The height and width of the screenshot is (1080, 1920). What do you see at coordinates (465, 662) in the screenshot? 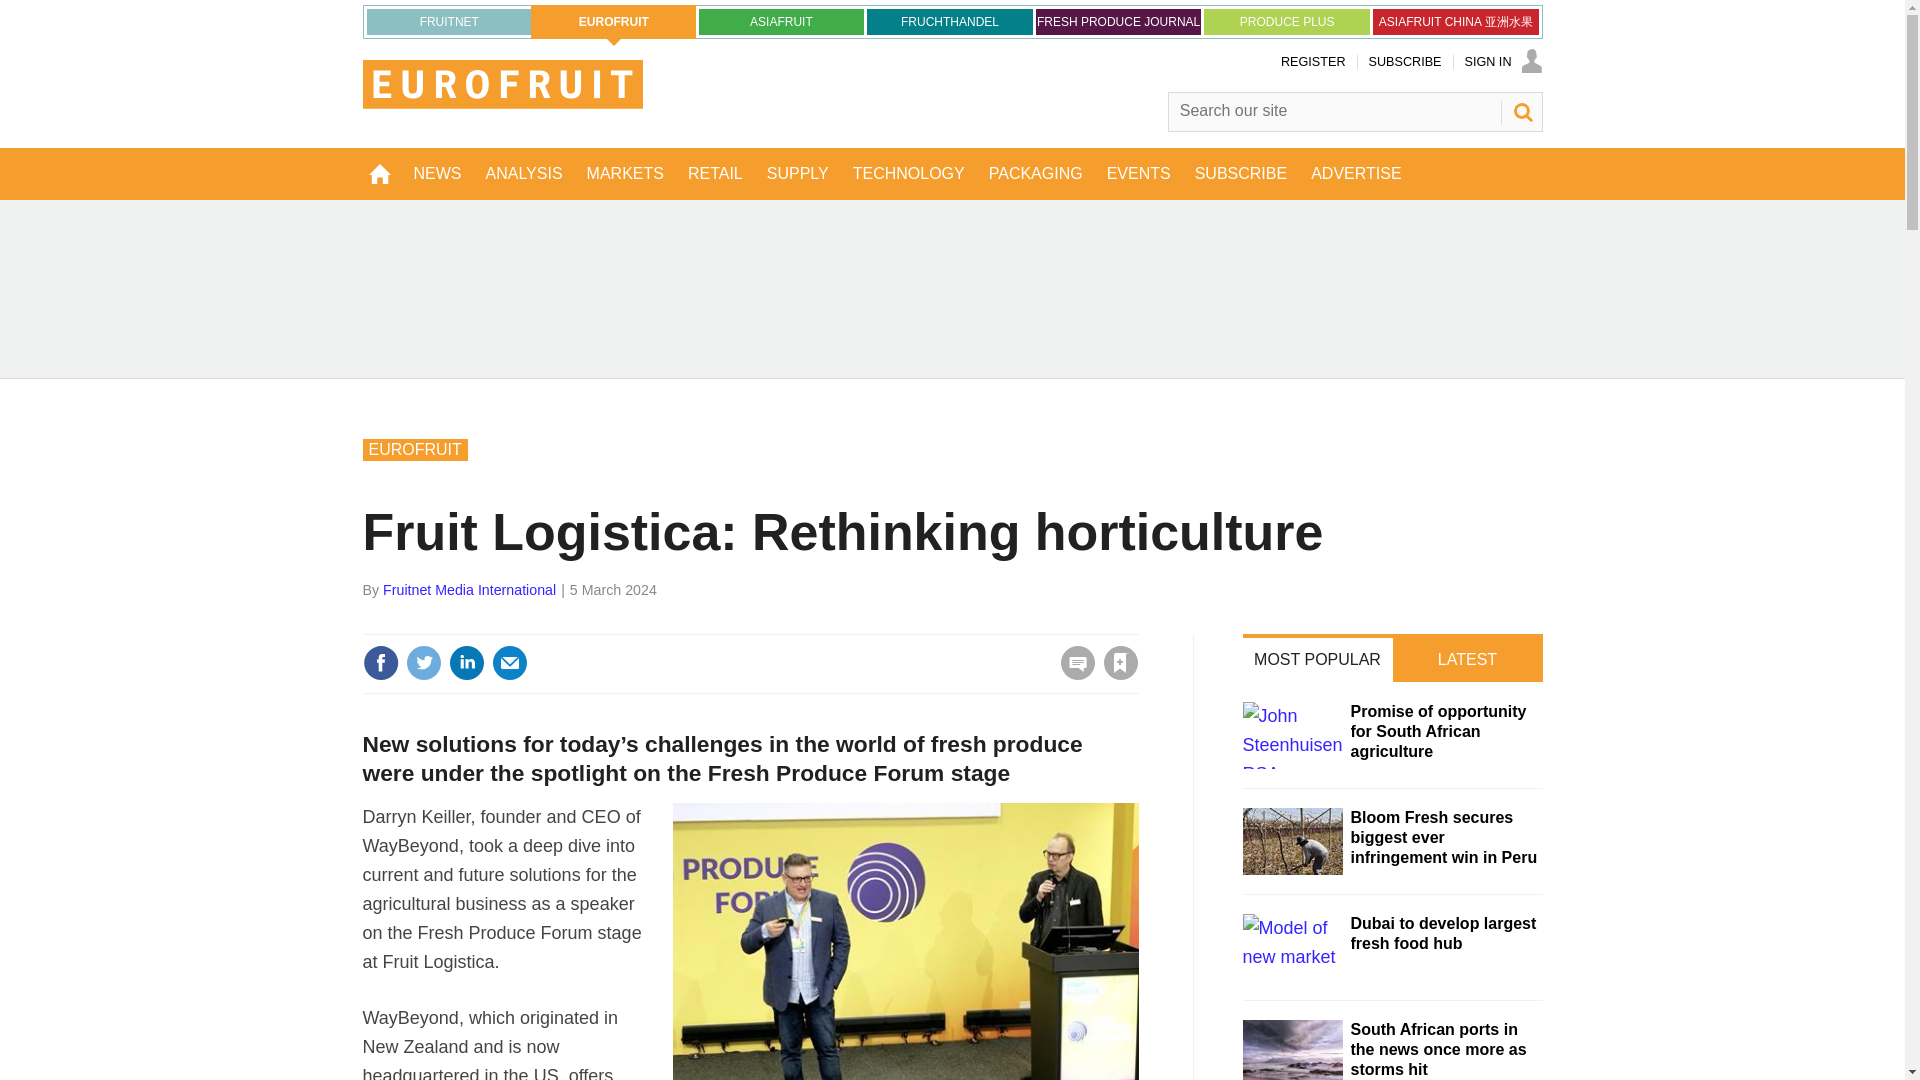
I see `Share this on Linked in` at bounding box center [465, 662].